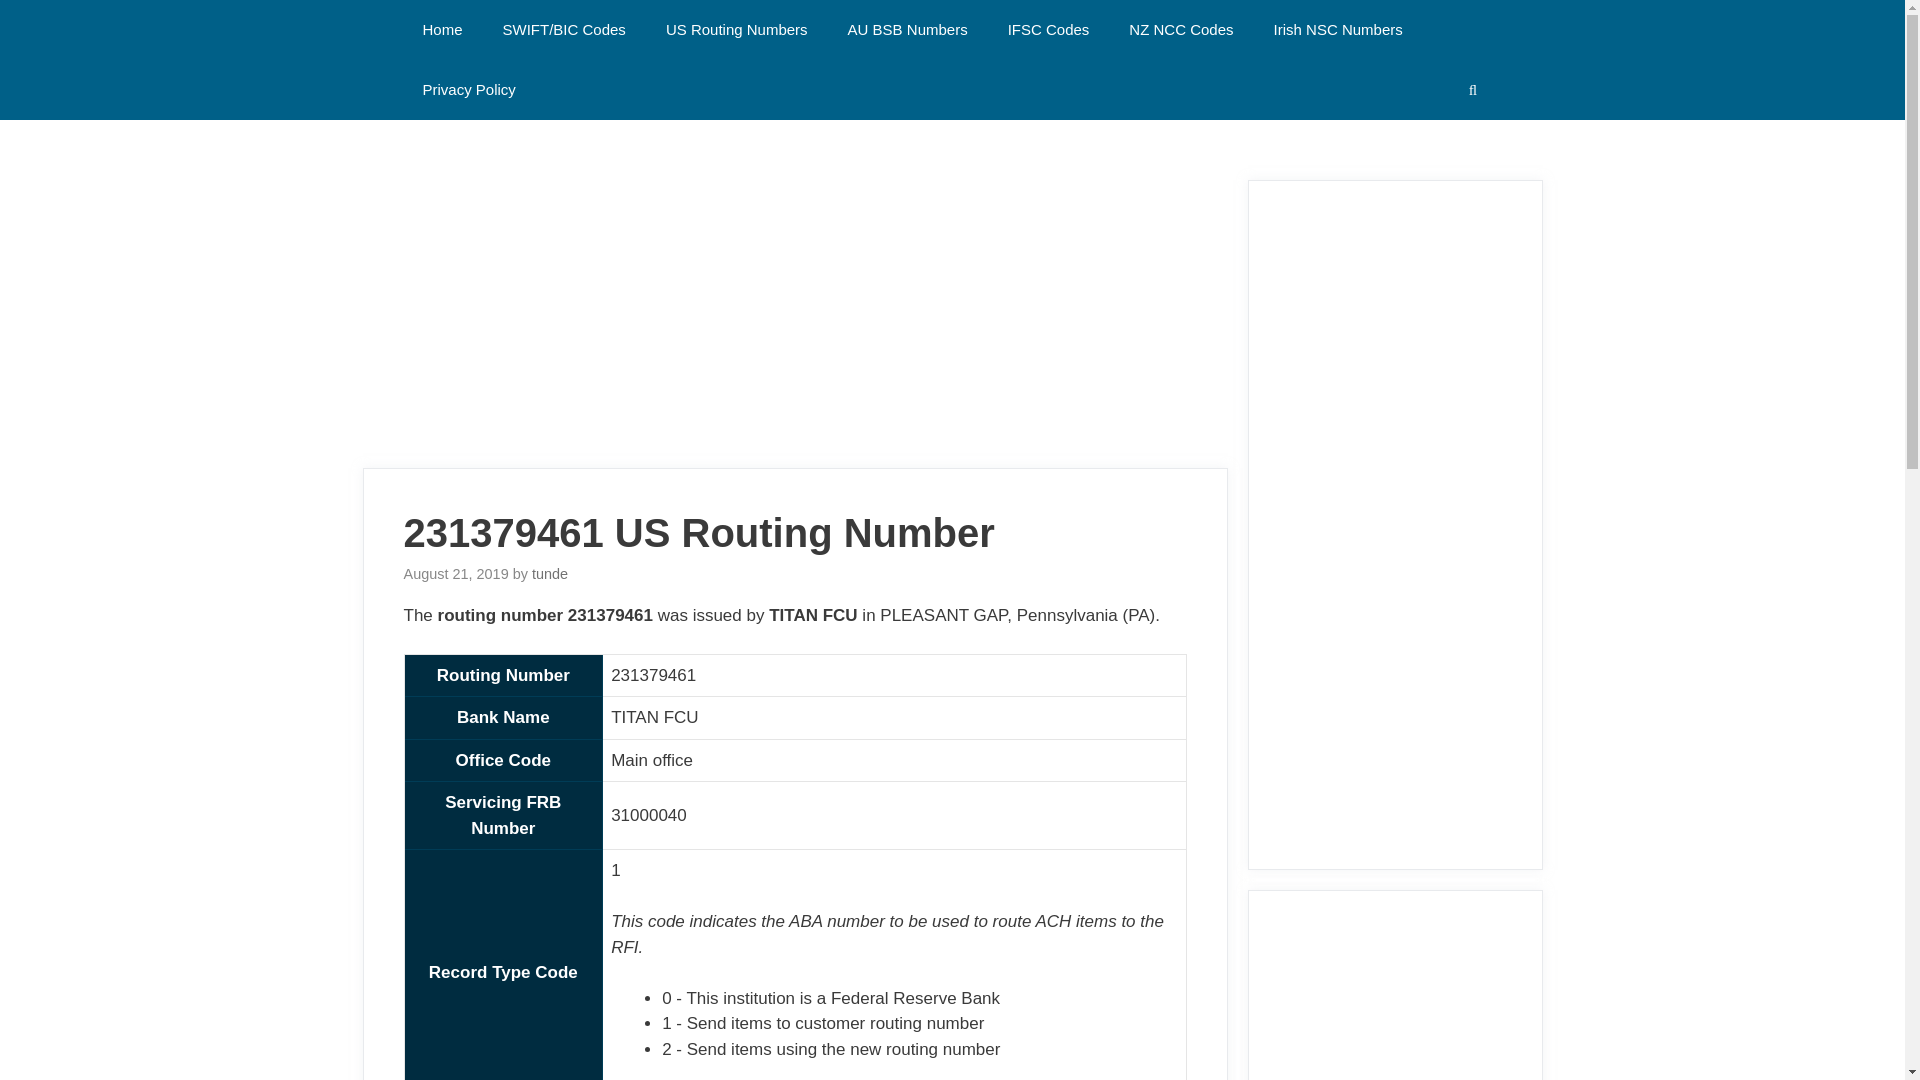  Describe the element at coordinates (1181, 30) in the screenshot. I see `NZ NCC Codes` at that location.